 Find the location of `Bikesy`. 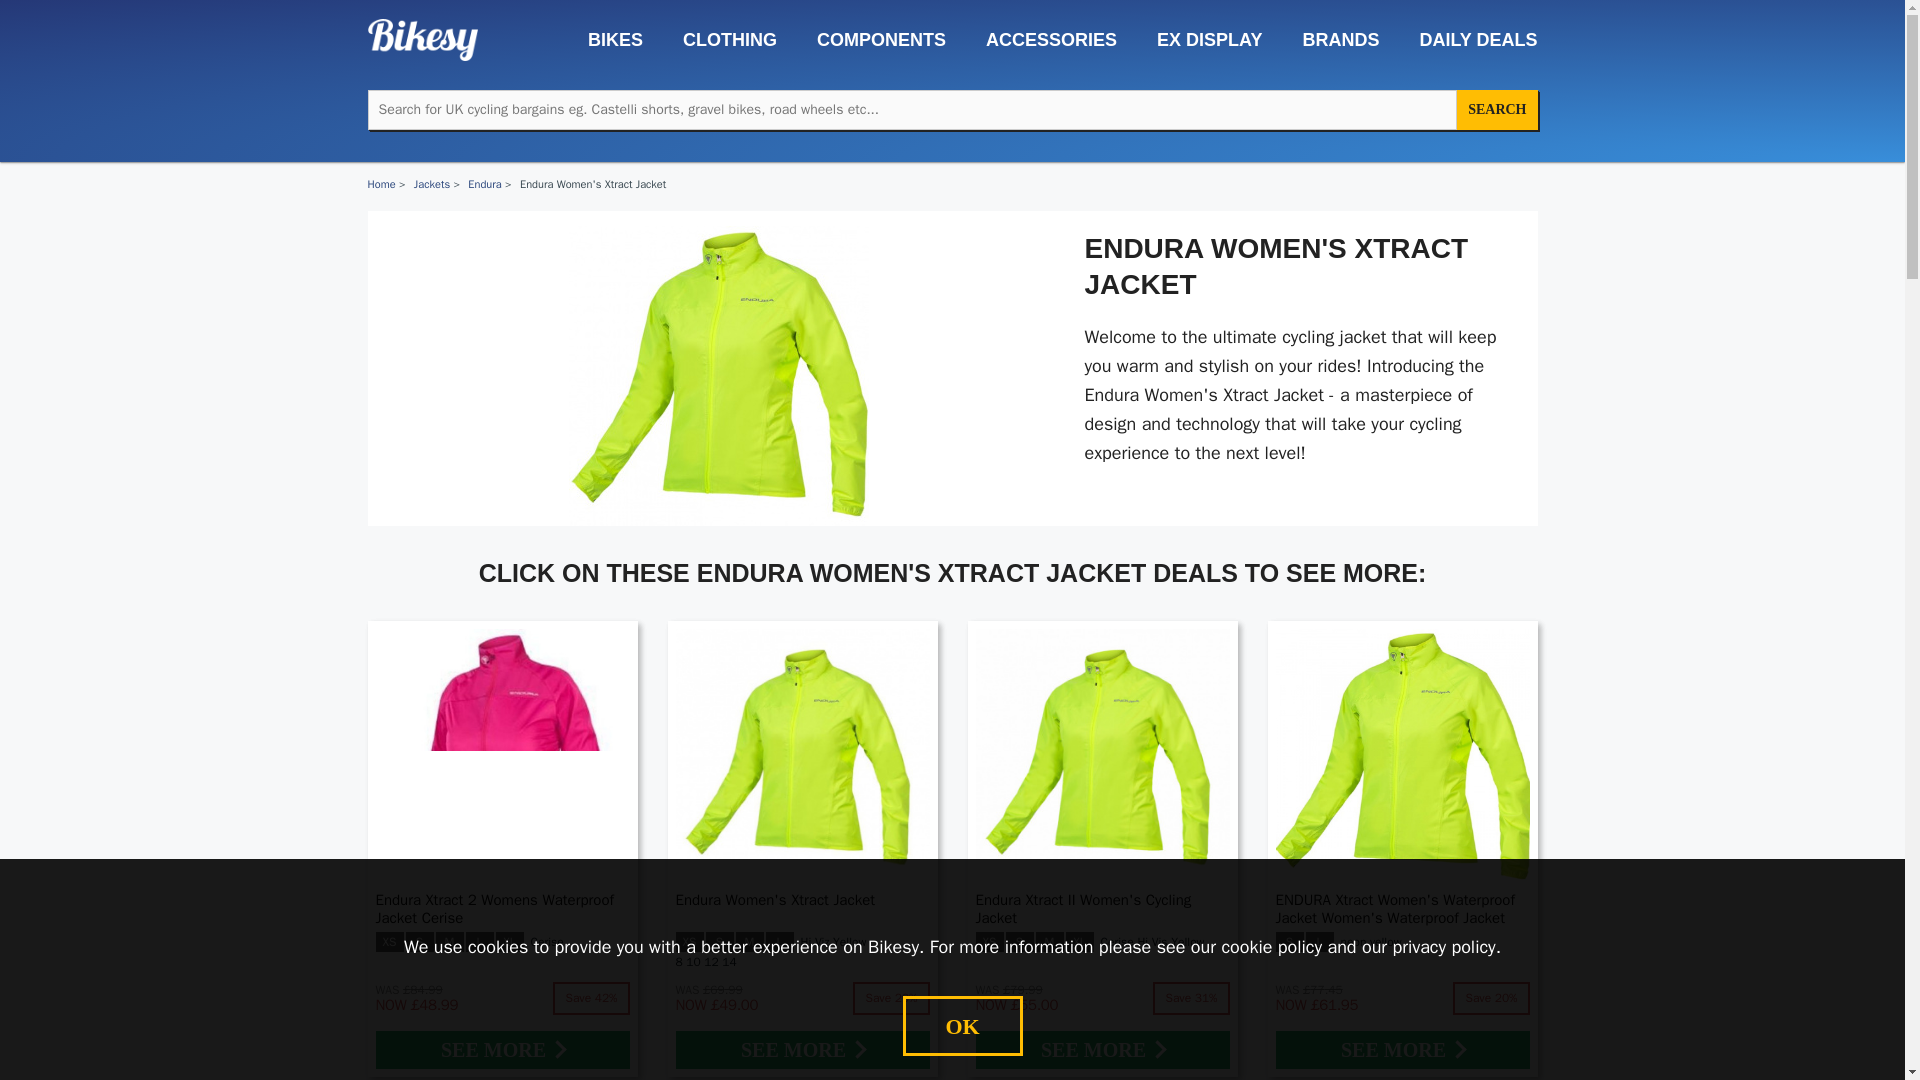

Bikesy is located at coordinates (423, 38).